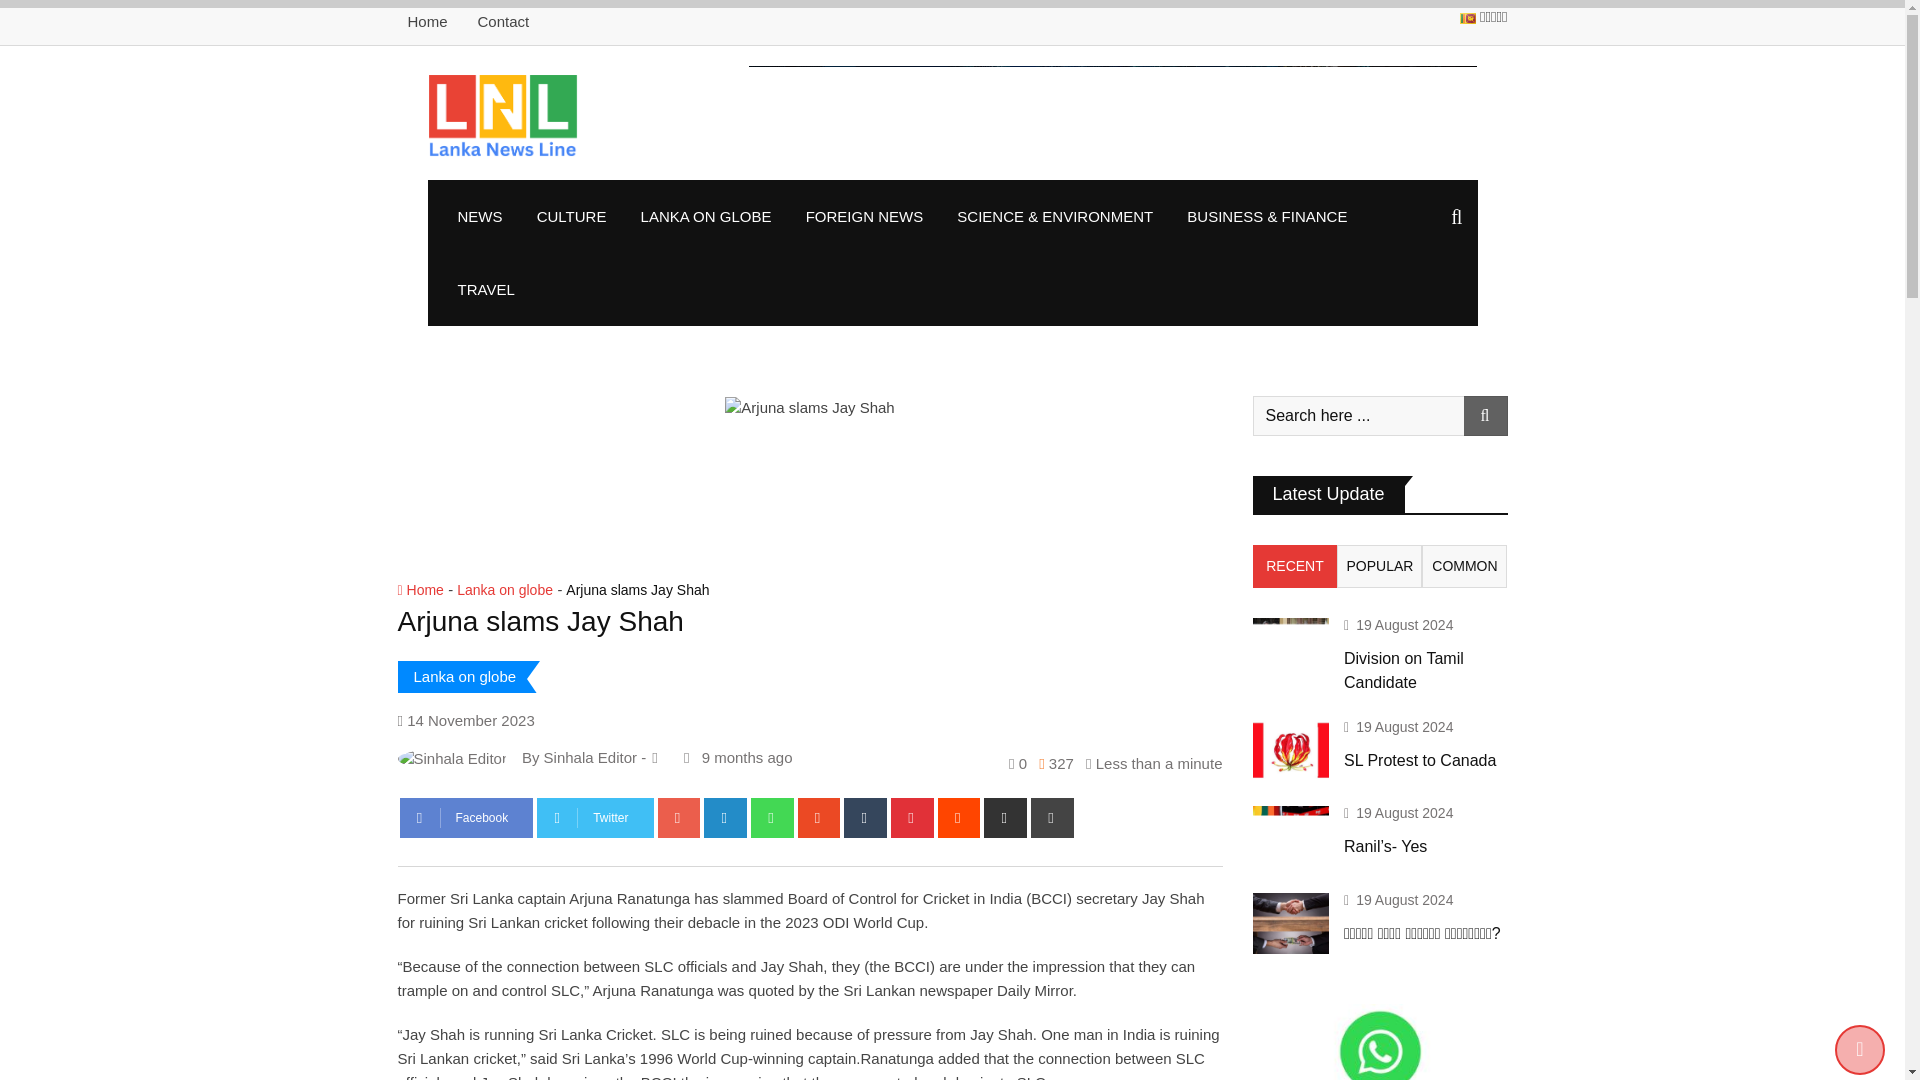  I want to click on NEWS, so click(478, 216).